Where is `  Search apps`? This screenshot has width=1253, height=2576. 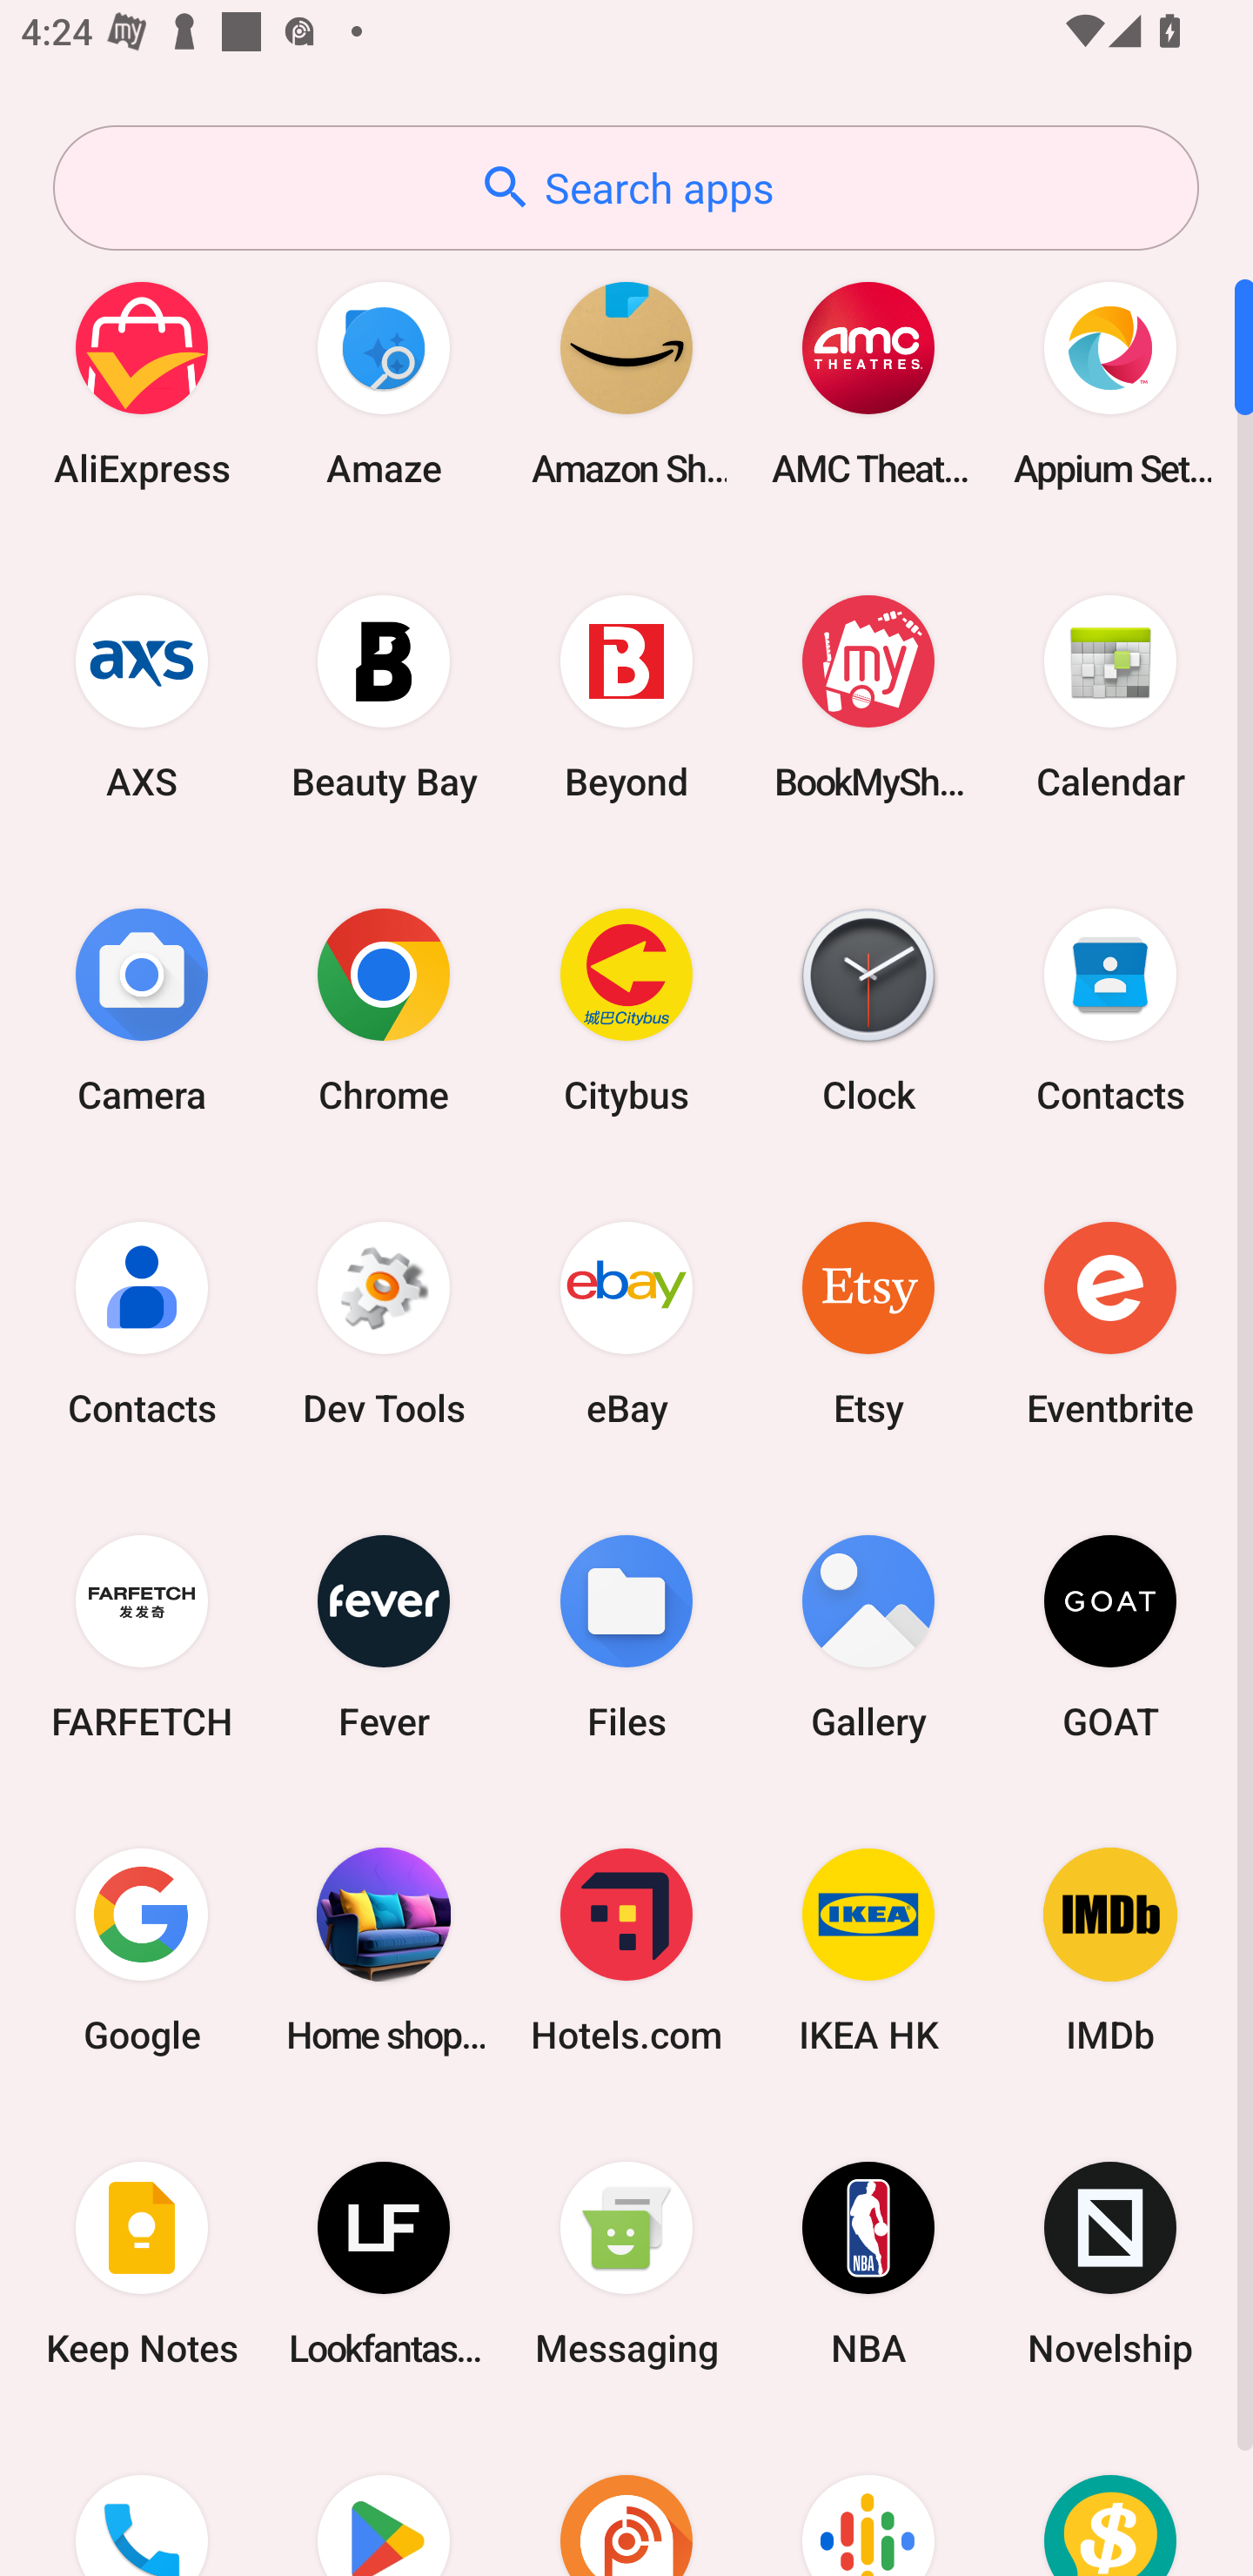   Search apps is located at coordinates (626, 188).